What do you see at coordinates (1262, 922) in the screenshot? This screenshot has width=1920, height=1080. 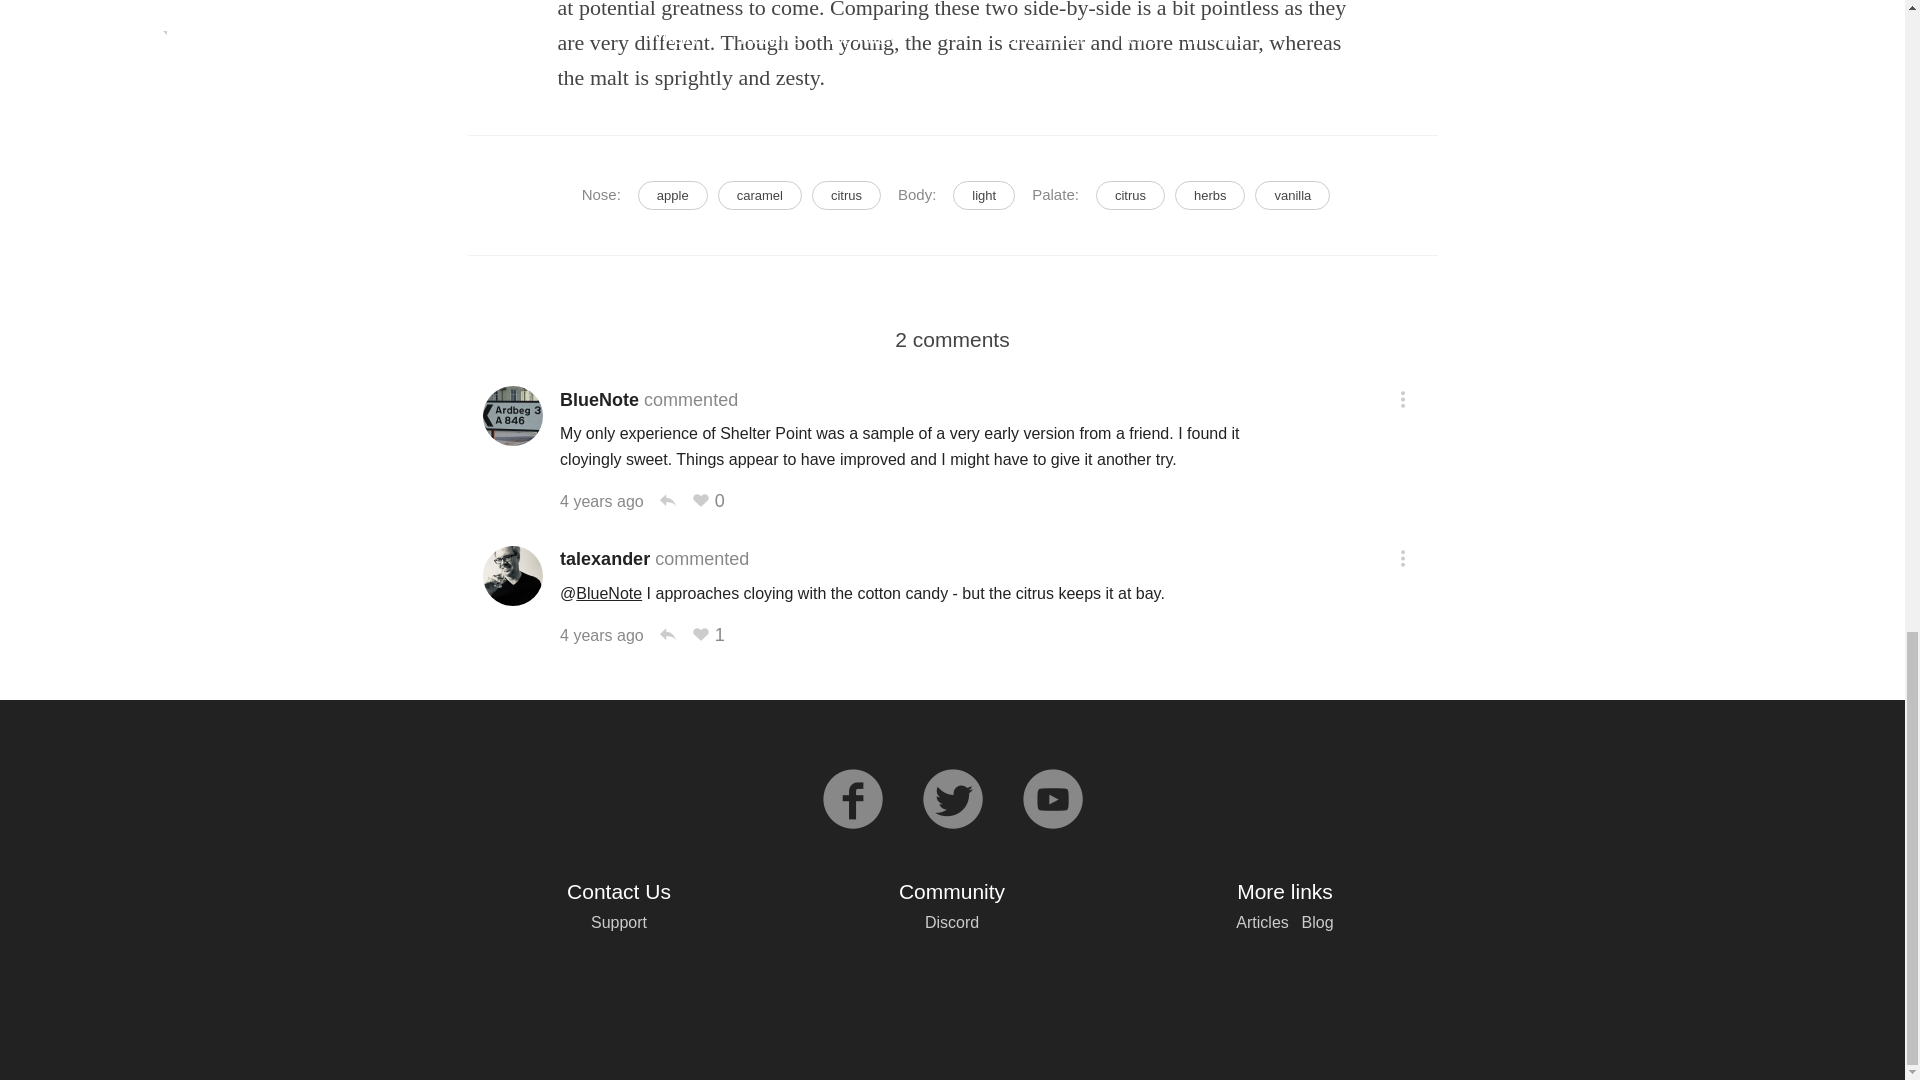 I see `Articles` at bounding box center [1262, 922].